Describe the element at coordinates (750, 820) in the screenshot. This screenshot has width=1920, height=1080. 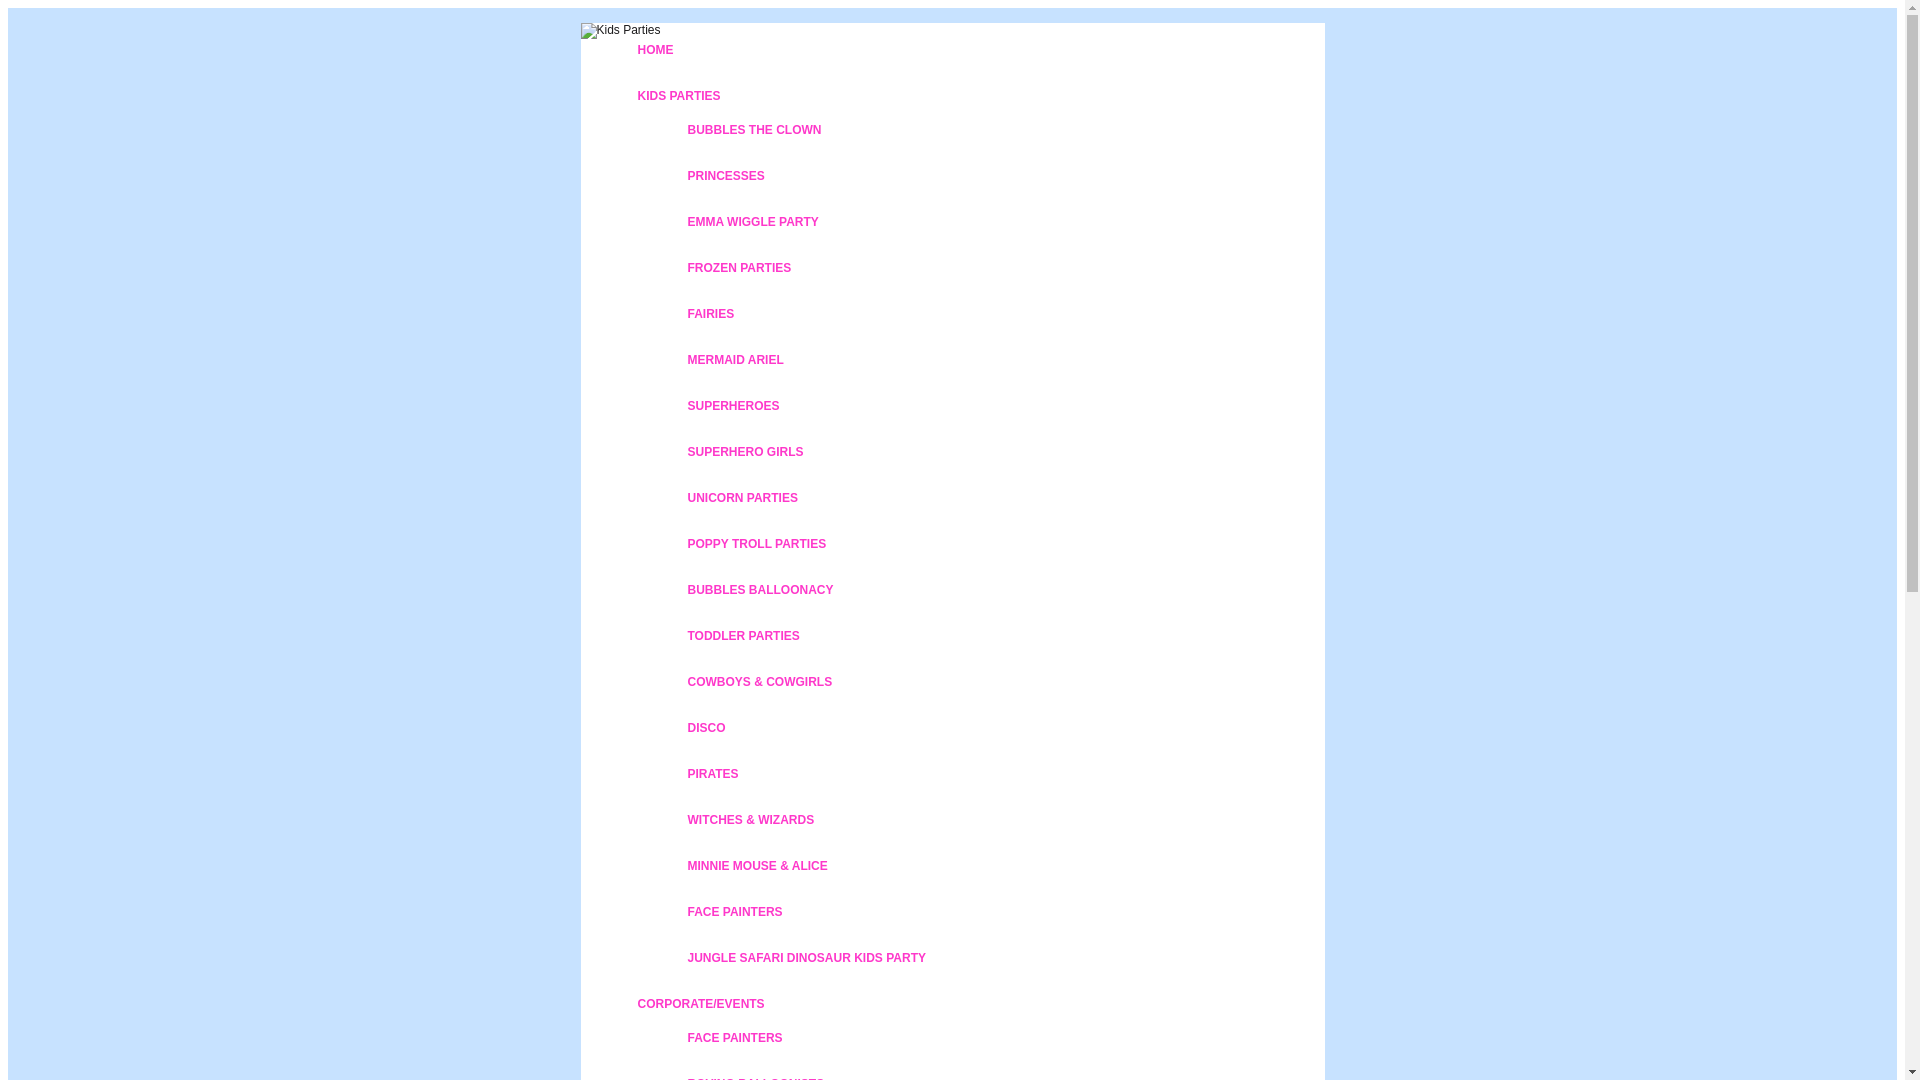
I see `WITCHES & WIZARDS` at that location.